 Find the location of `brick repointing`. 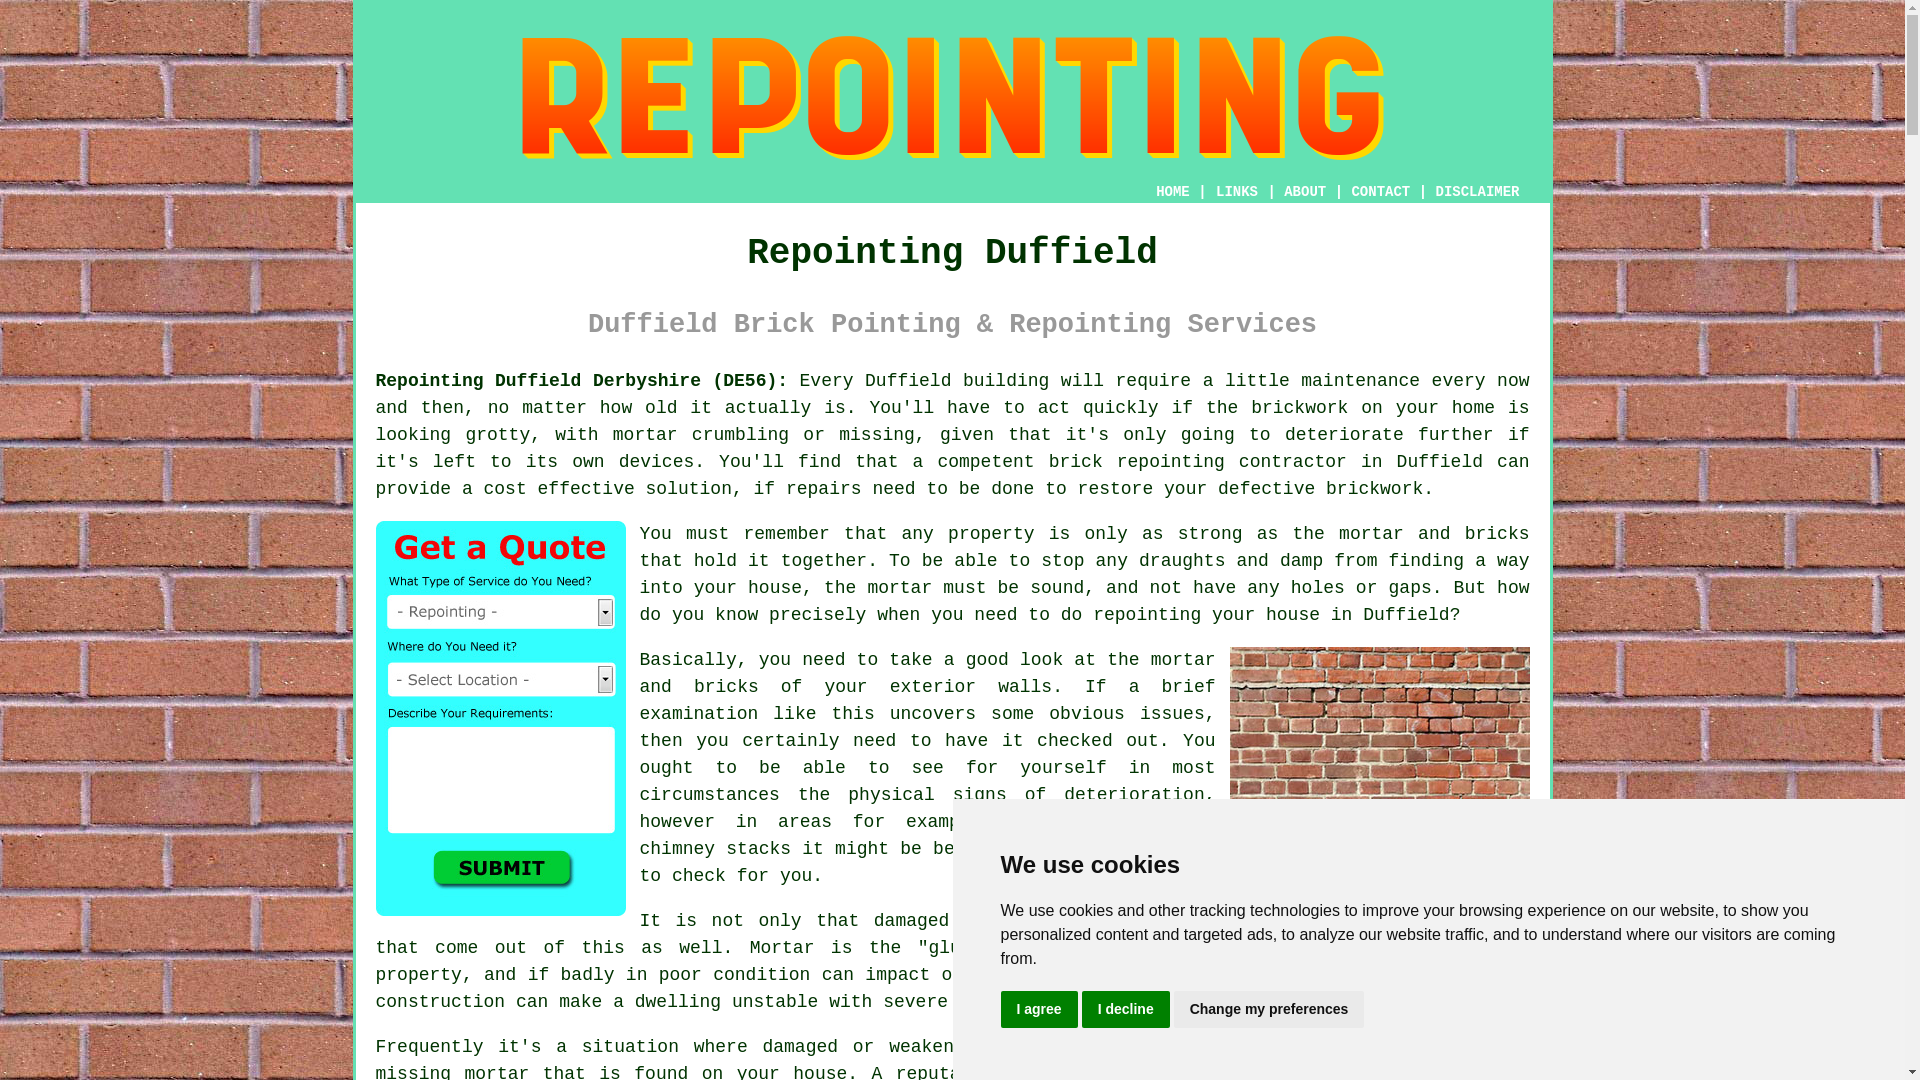

brick repointing is located at coordinates (1093, 1072).